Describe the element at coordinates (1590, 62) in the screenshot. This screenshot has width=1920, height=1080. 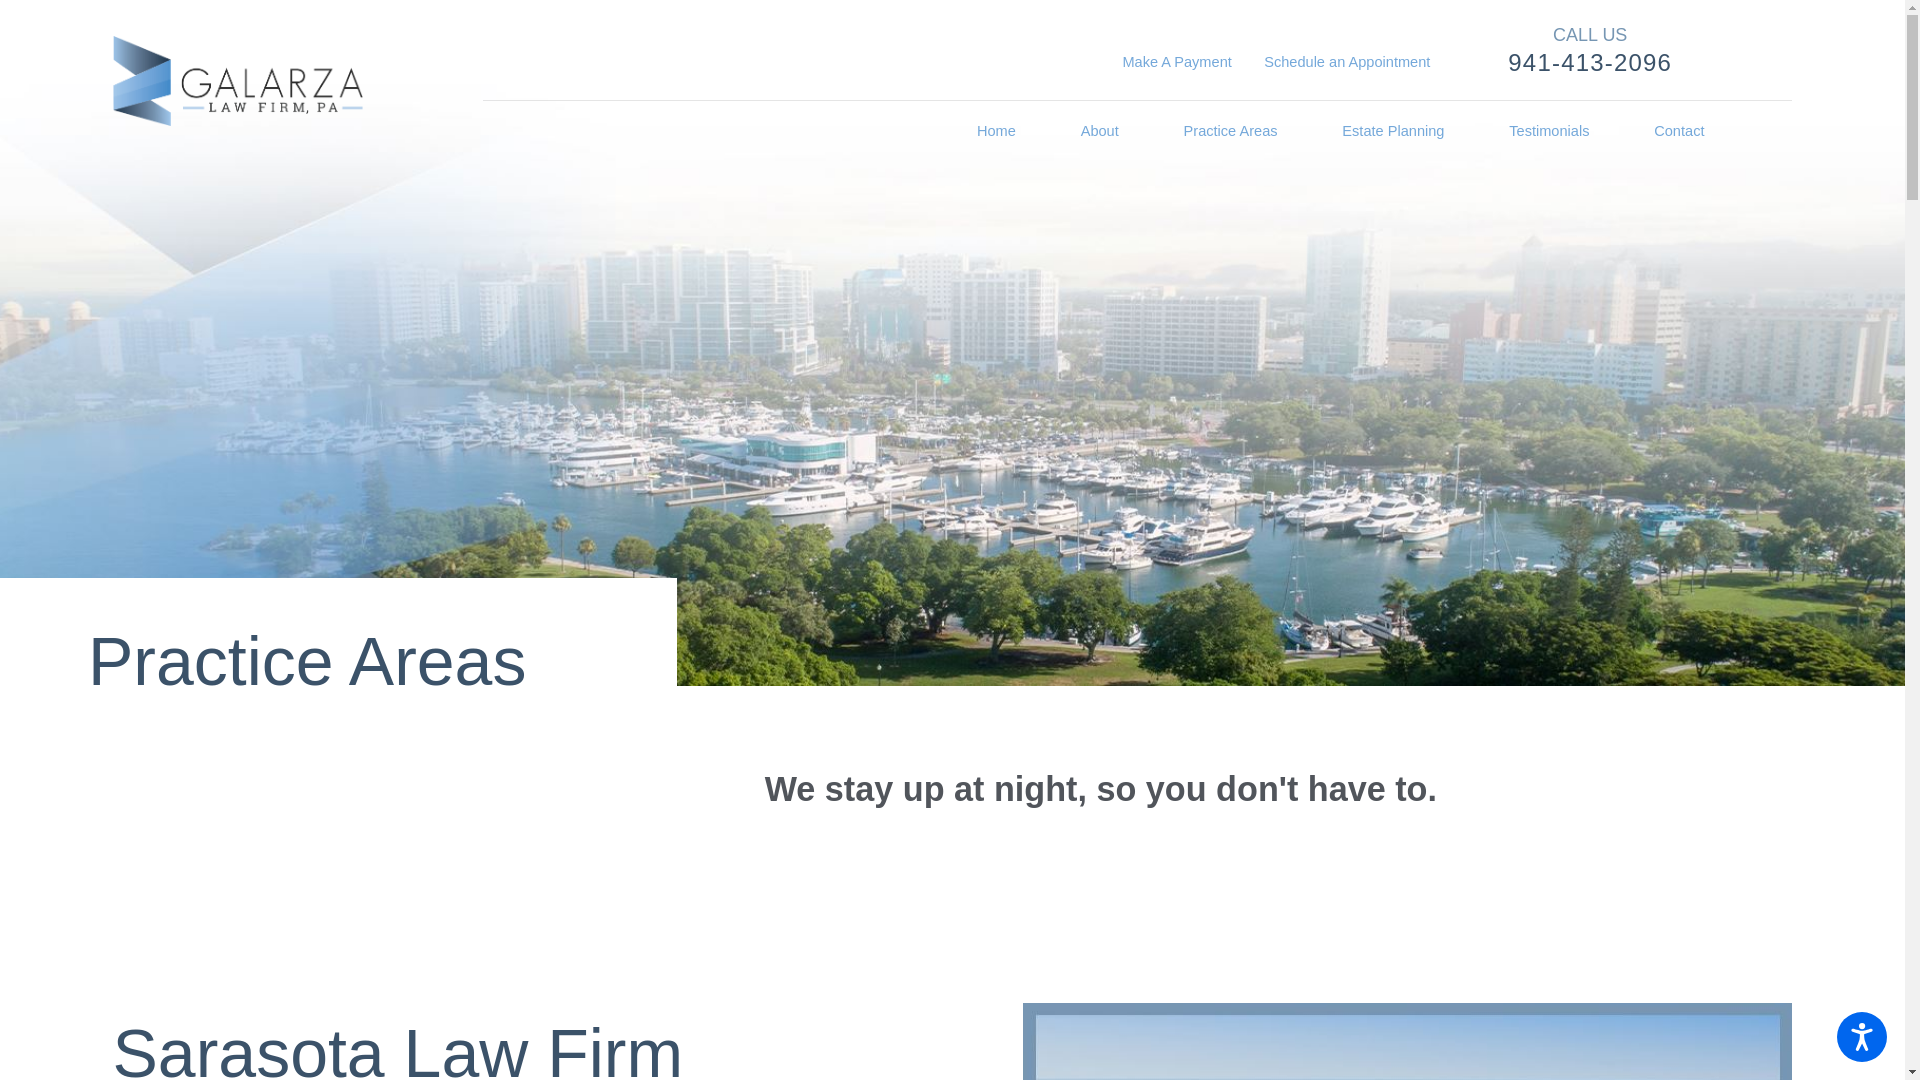
I see `941-413-2096` at that location.